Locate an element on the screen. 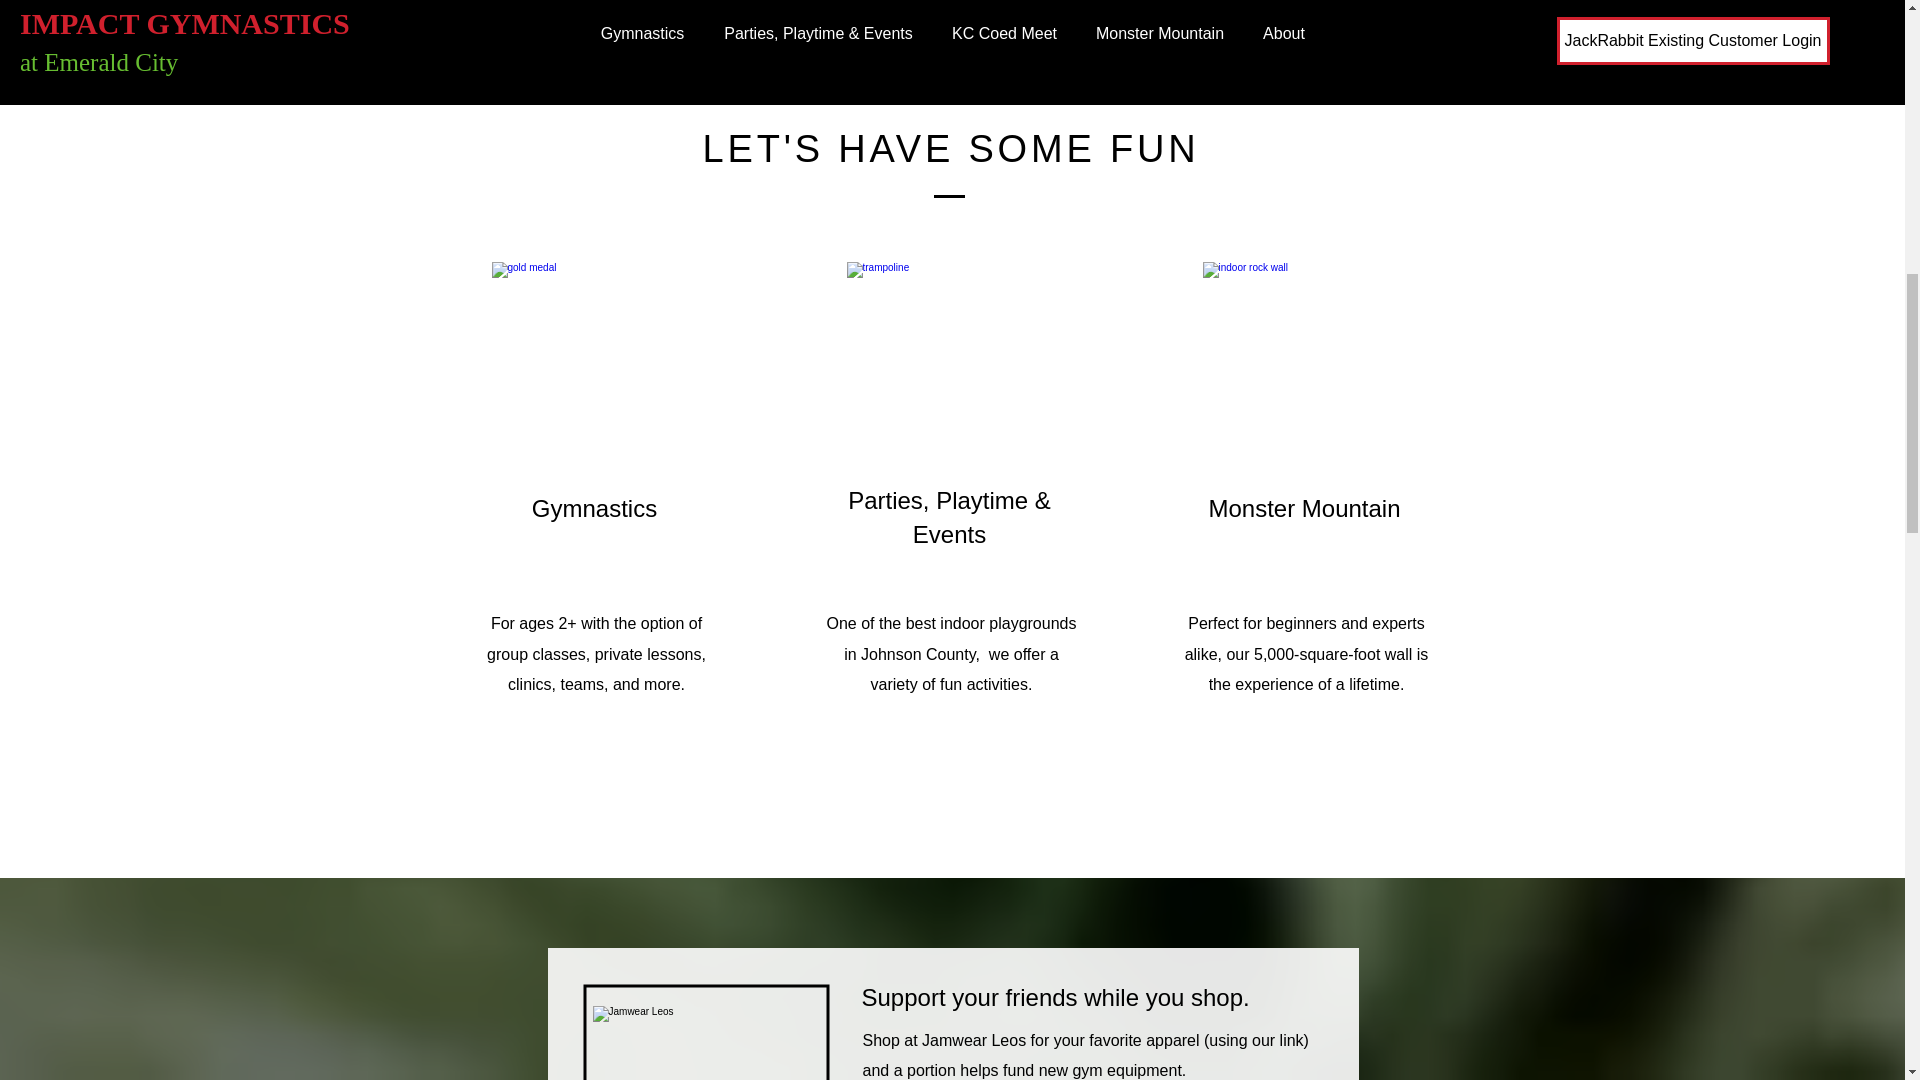  Check It Out is located at coordinates (714, 4).